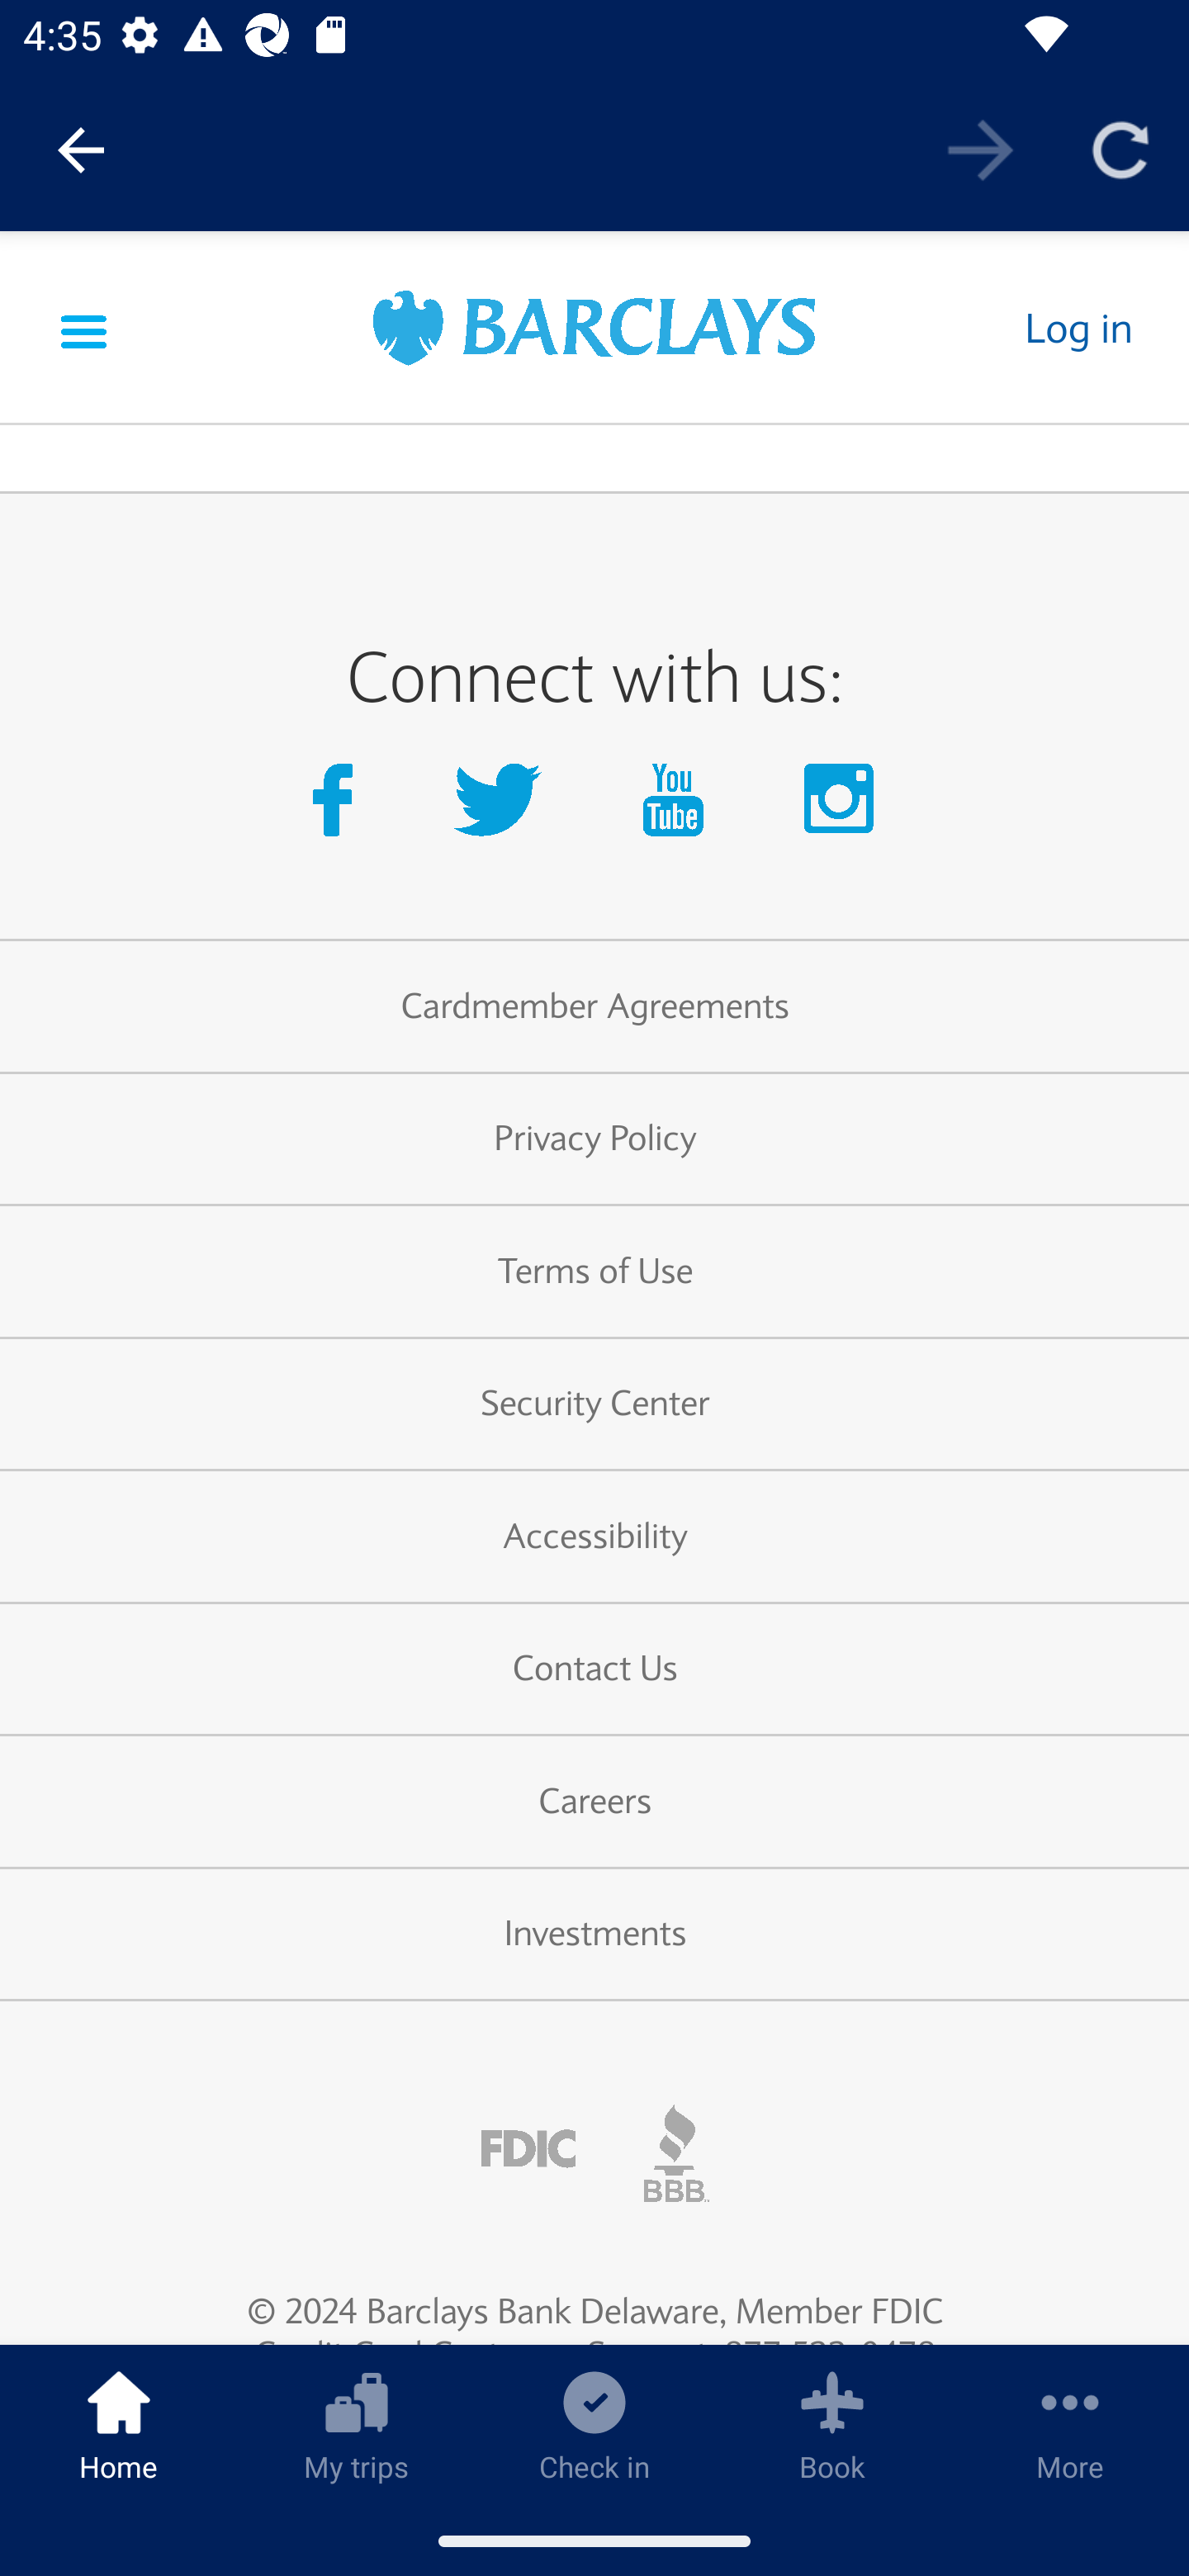 Image resolution: width=1189 pixels, height=2576 pixels. Describe the element at coordinates (594, 1536) in the screenshot. I see `Accessibility` at that location.